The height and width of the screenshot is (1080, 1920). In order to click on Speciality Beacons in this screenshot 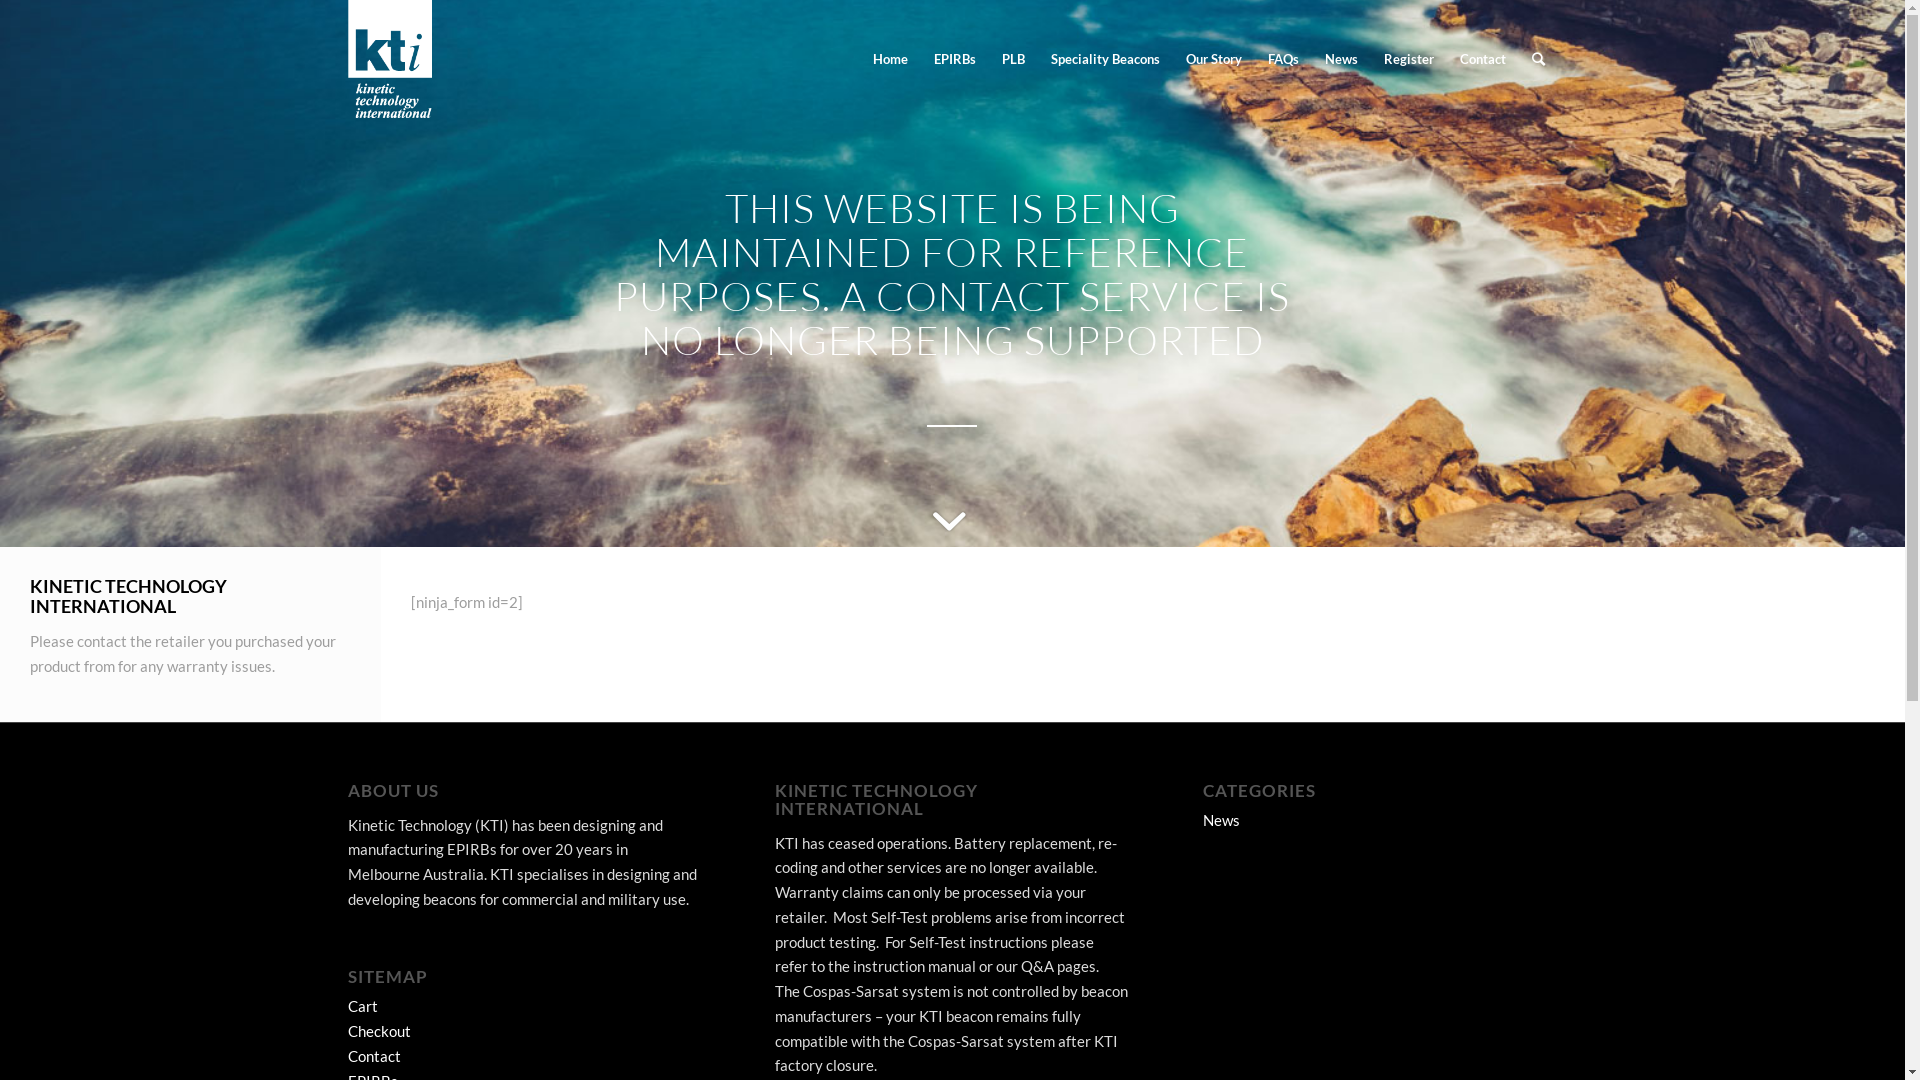, I will do `click(1106, 59)`.